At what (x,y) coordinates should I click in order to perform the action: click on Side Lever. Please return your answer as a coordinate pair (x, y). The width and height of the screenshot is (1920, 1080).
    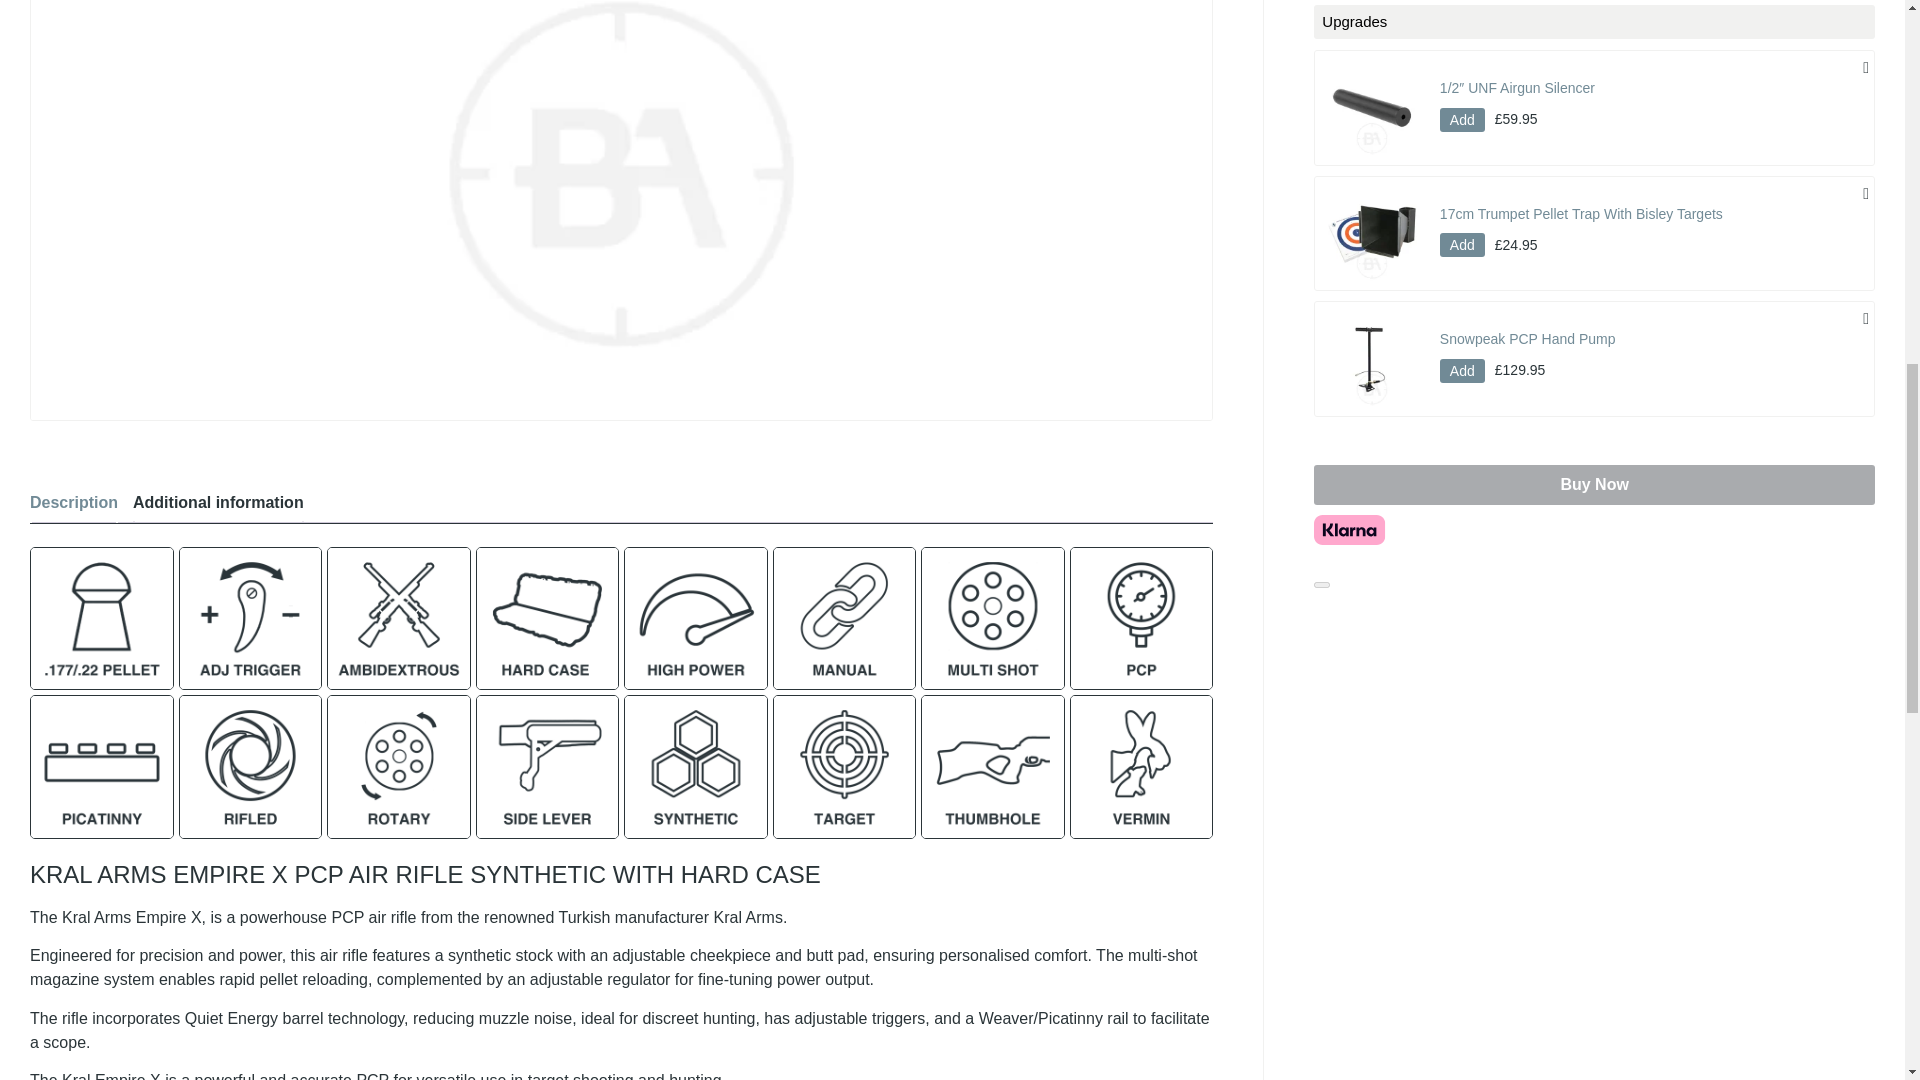
    Looking at the image, I should click on (548, 767).